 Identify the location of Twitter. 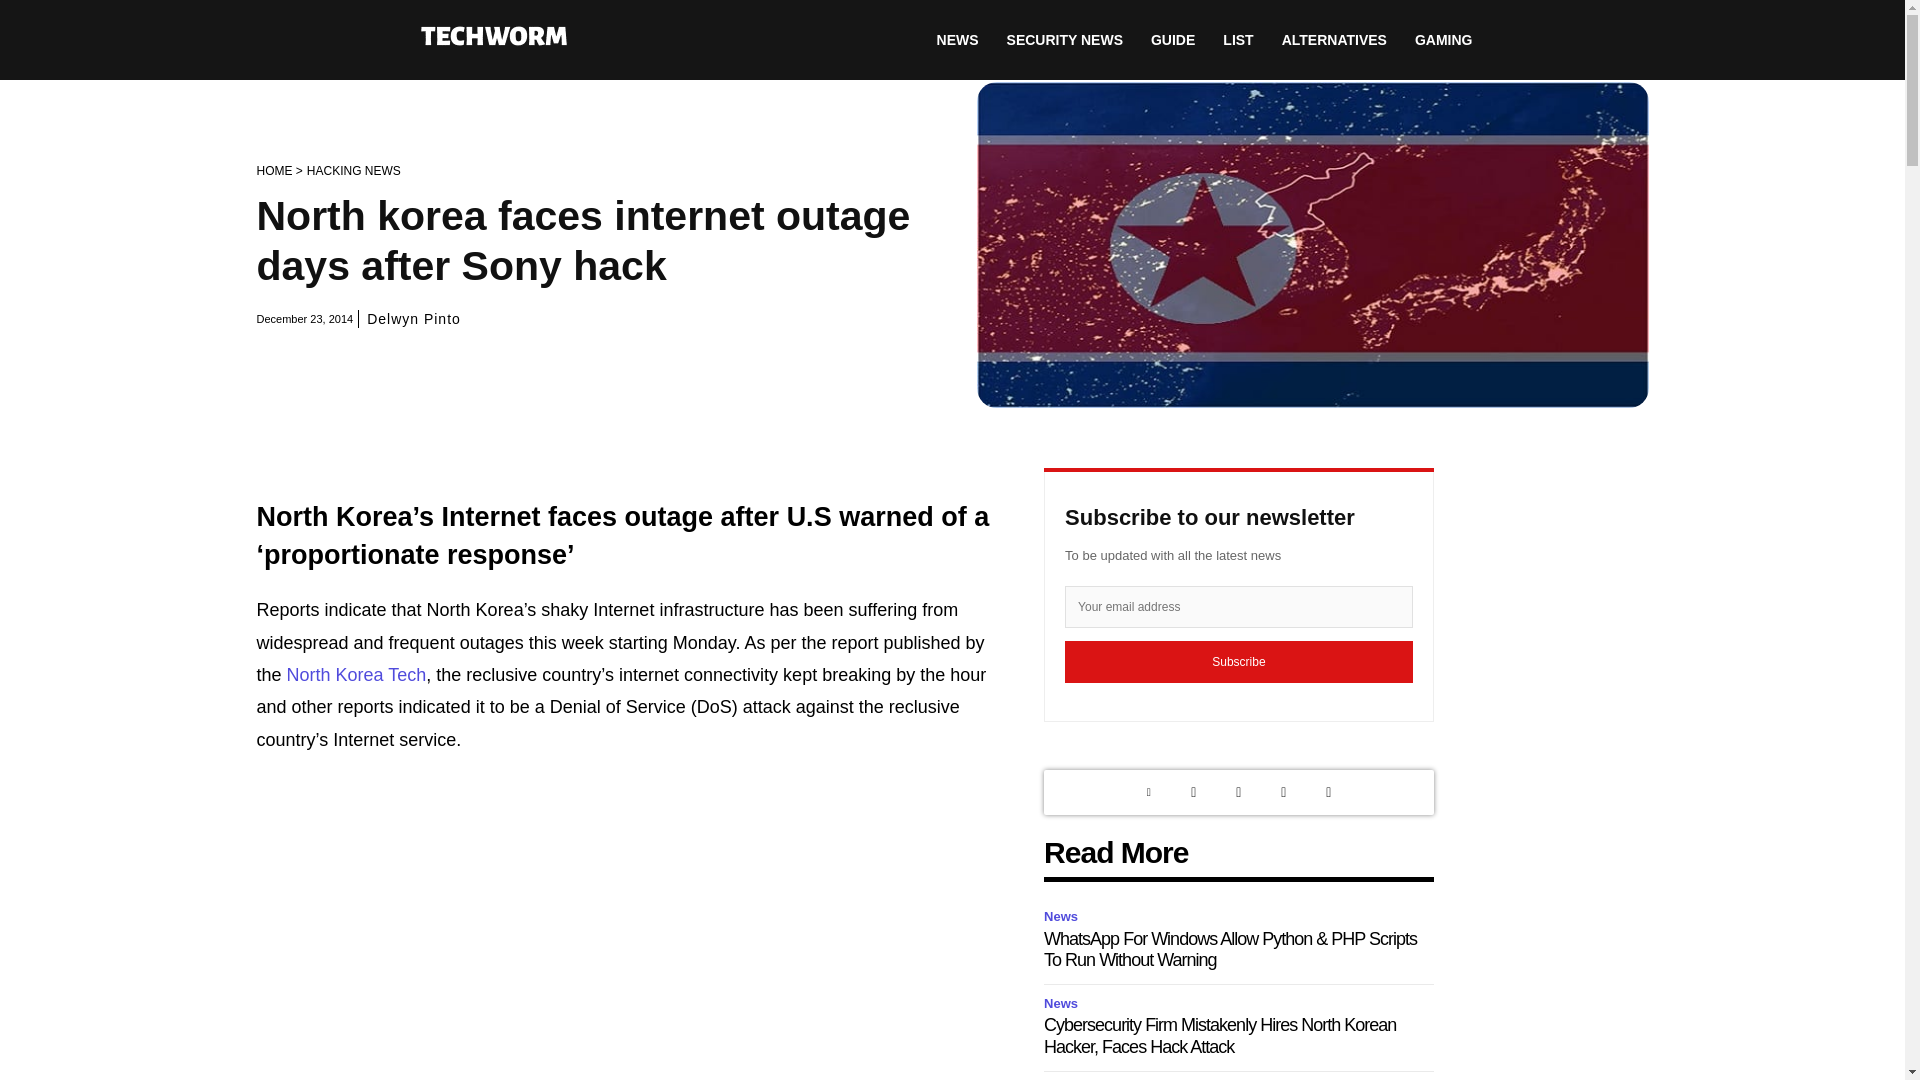
(1193, 792).